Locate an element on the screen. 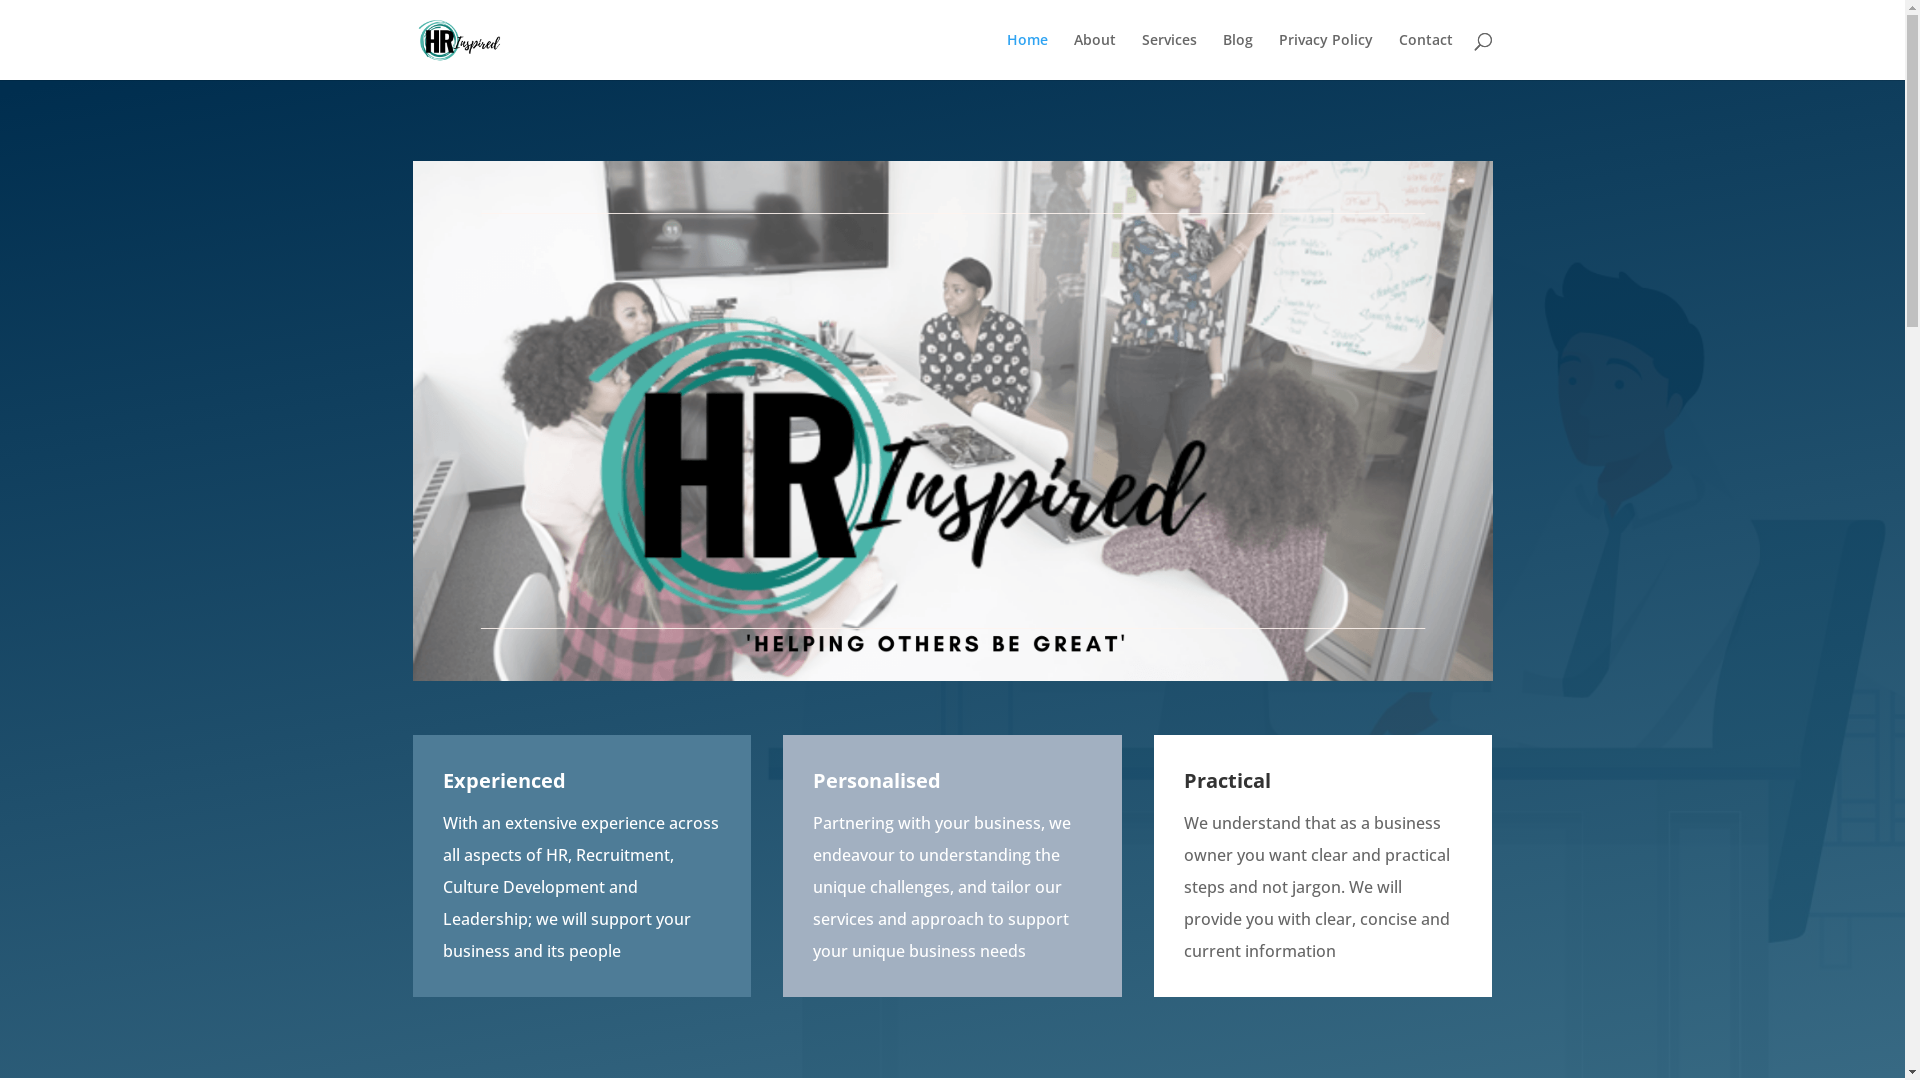 This screenshot has width=1920, height=1080. hnet.com-image is located at coordinates (952, 421).